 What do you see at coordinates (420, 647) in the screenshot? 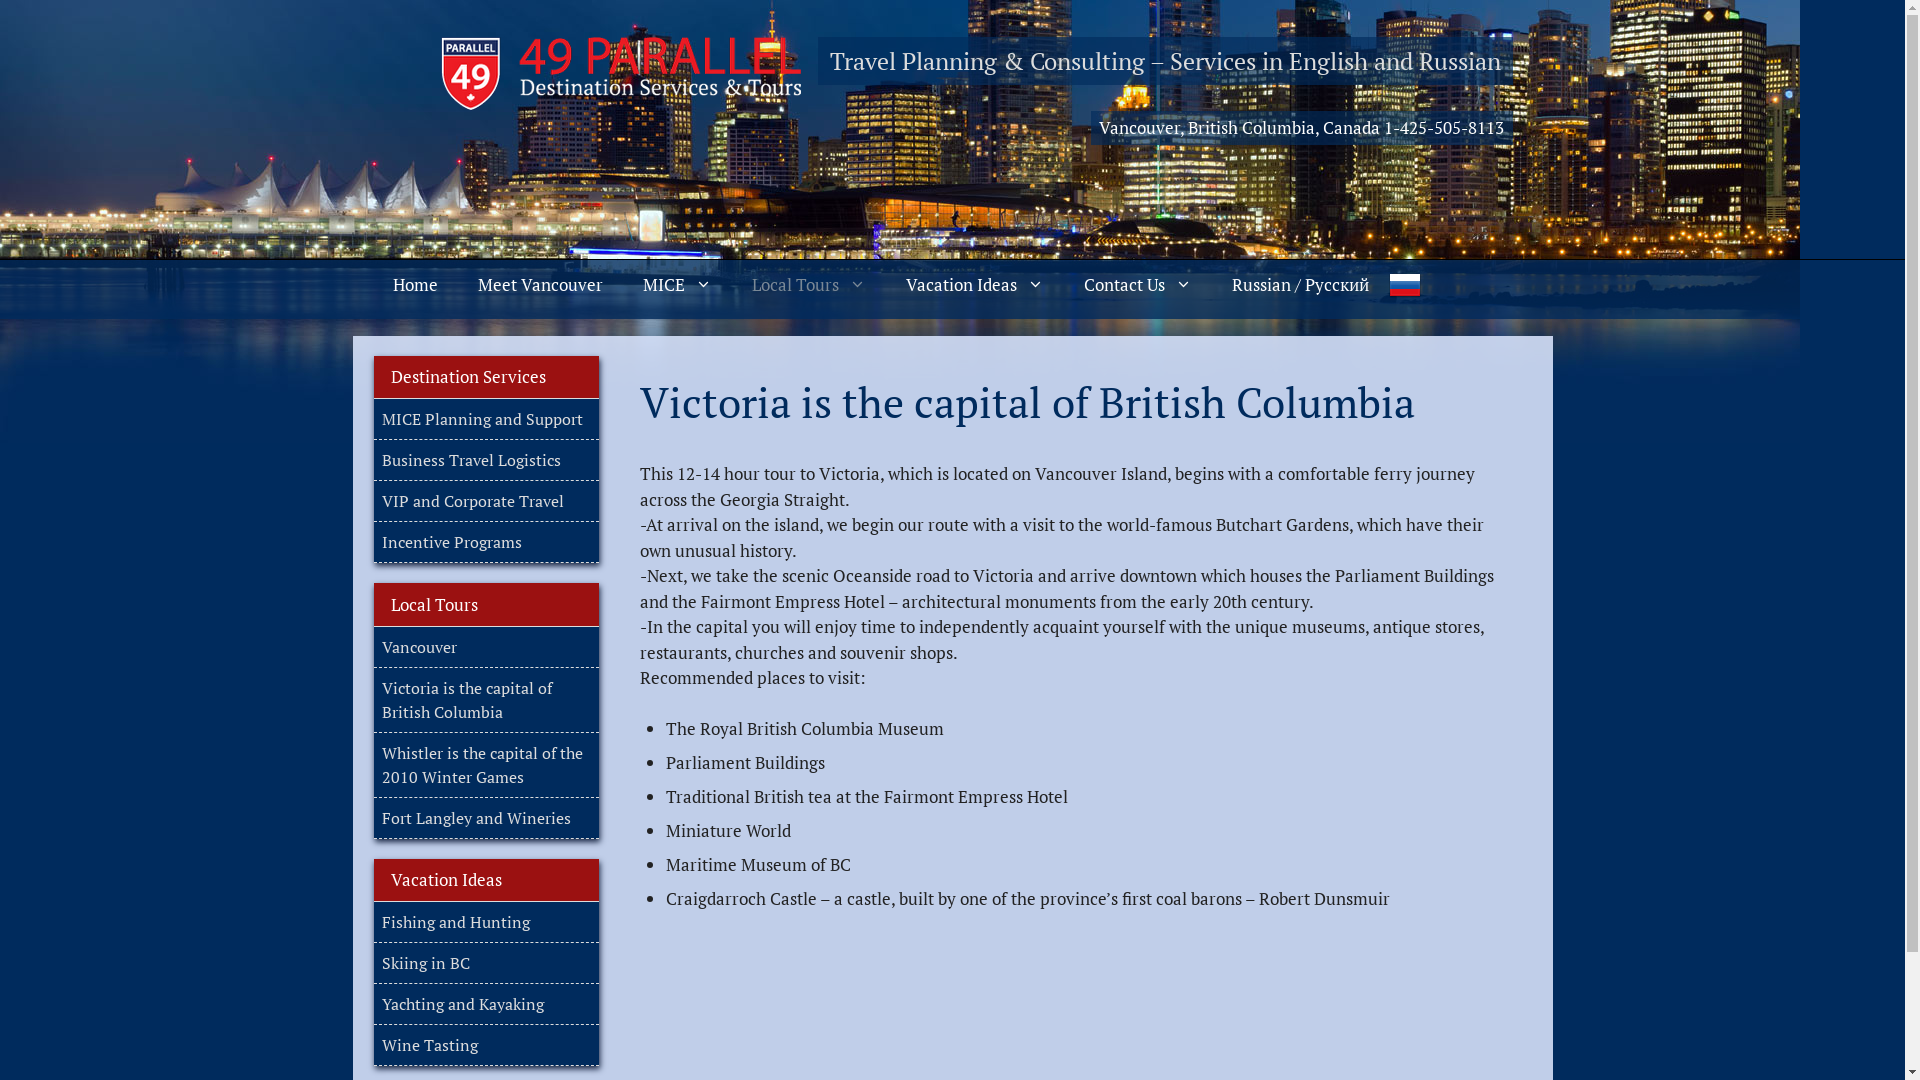
I see `Vancouver` at bounding box center [420, 647].